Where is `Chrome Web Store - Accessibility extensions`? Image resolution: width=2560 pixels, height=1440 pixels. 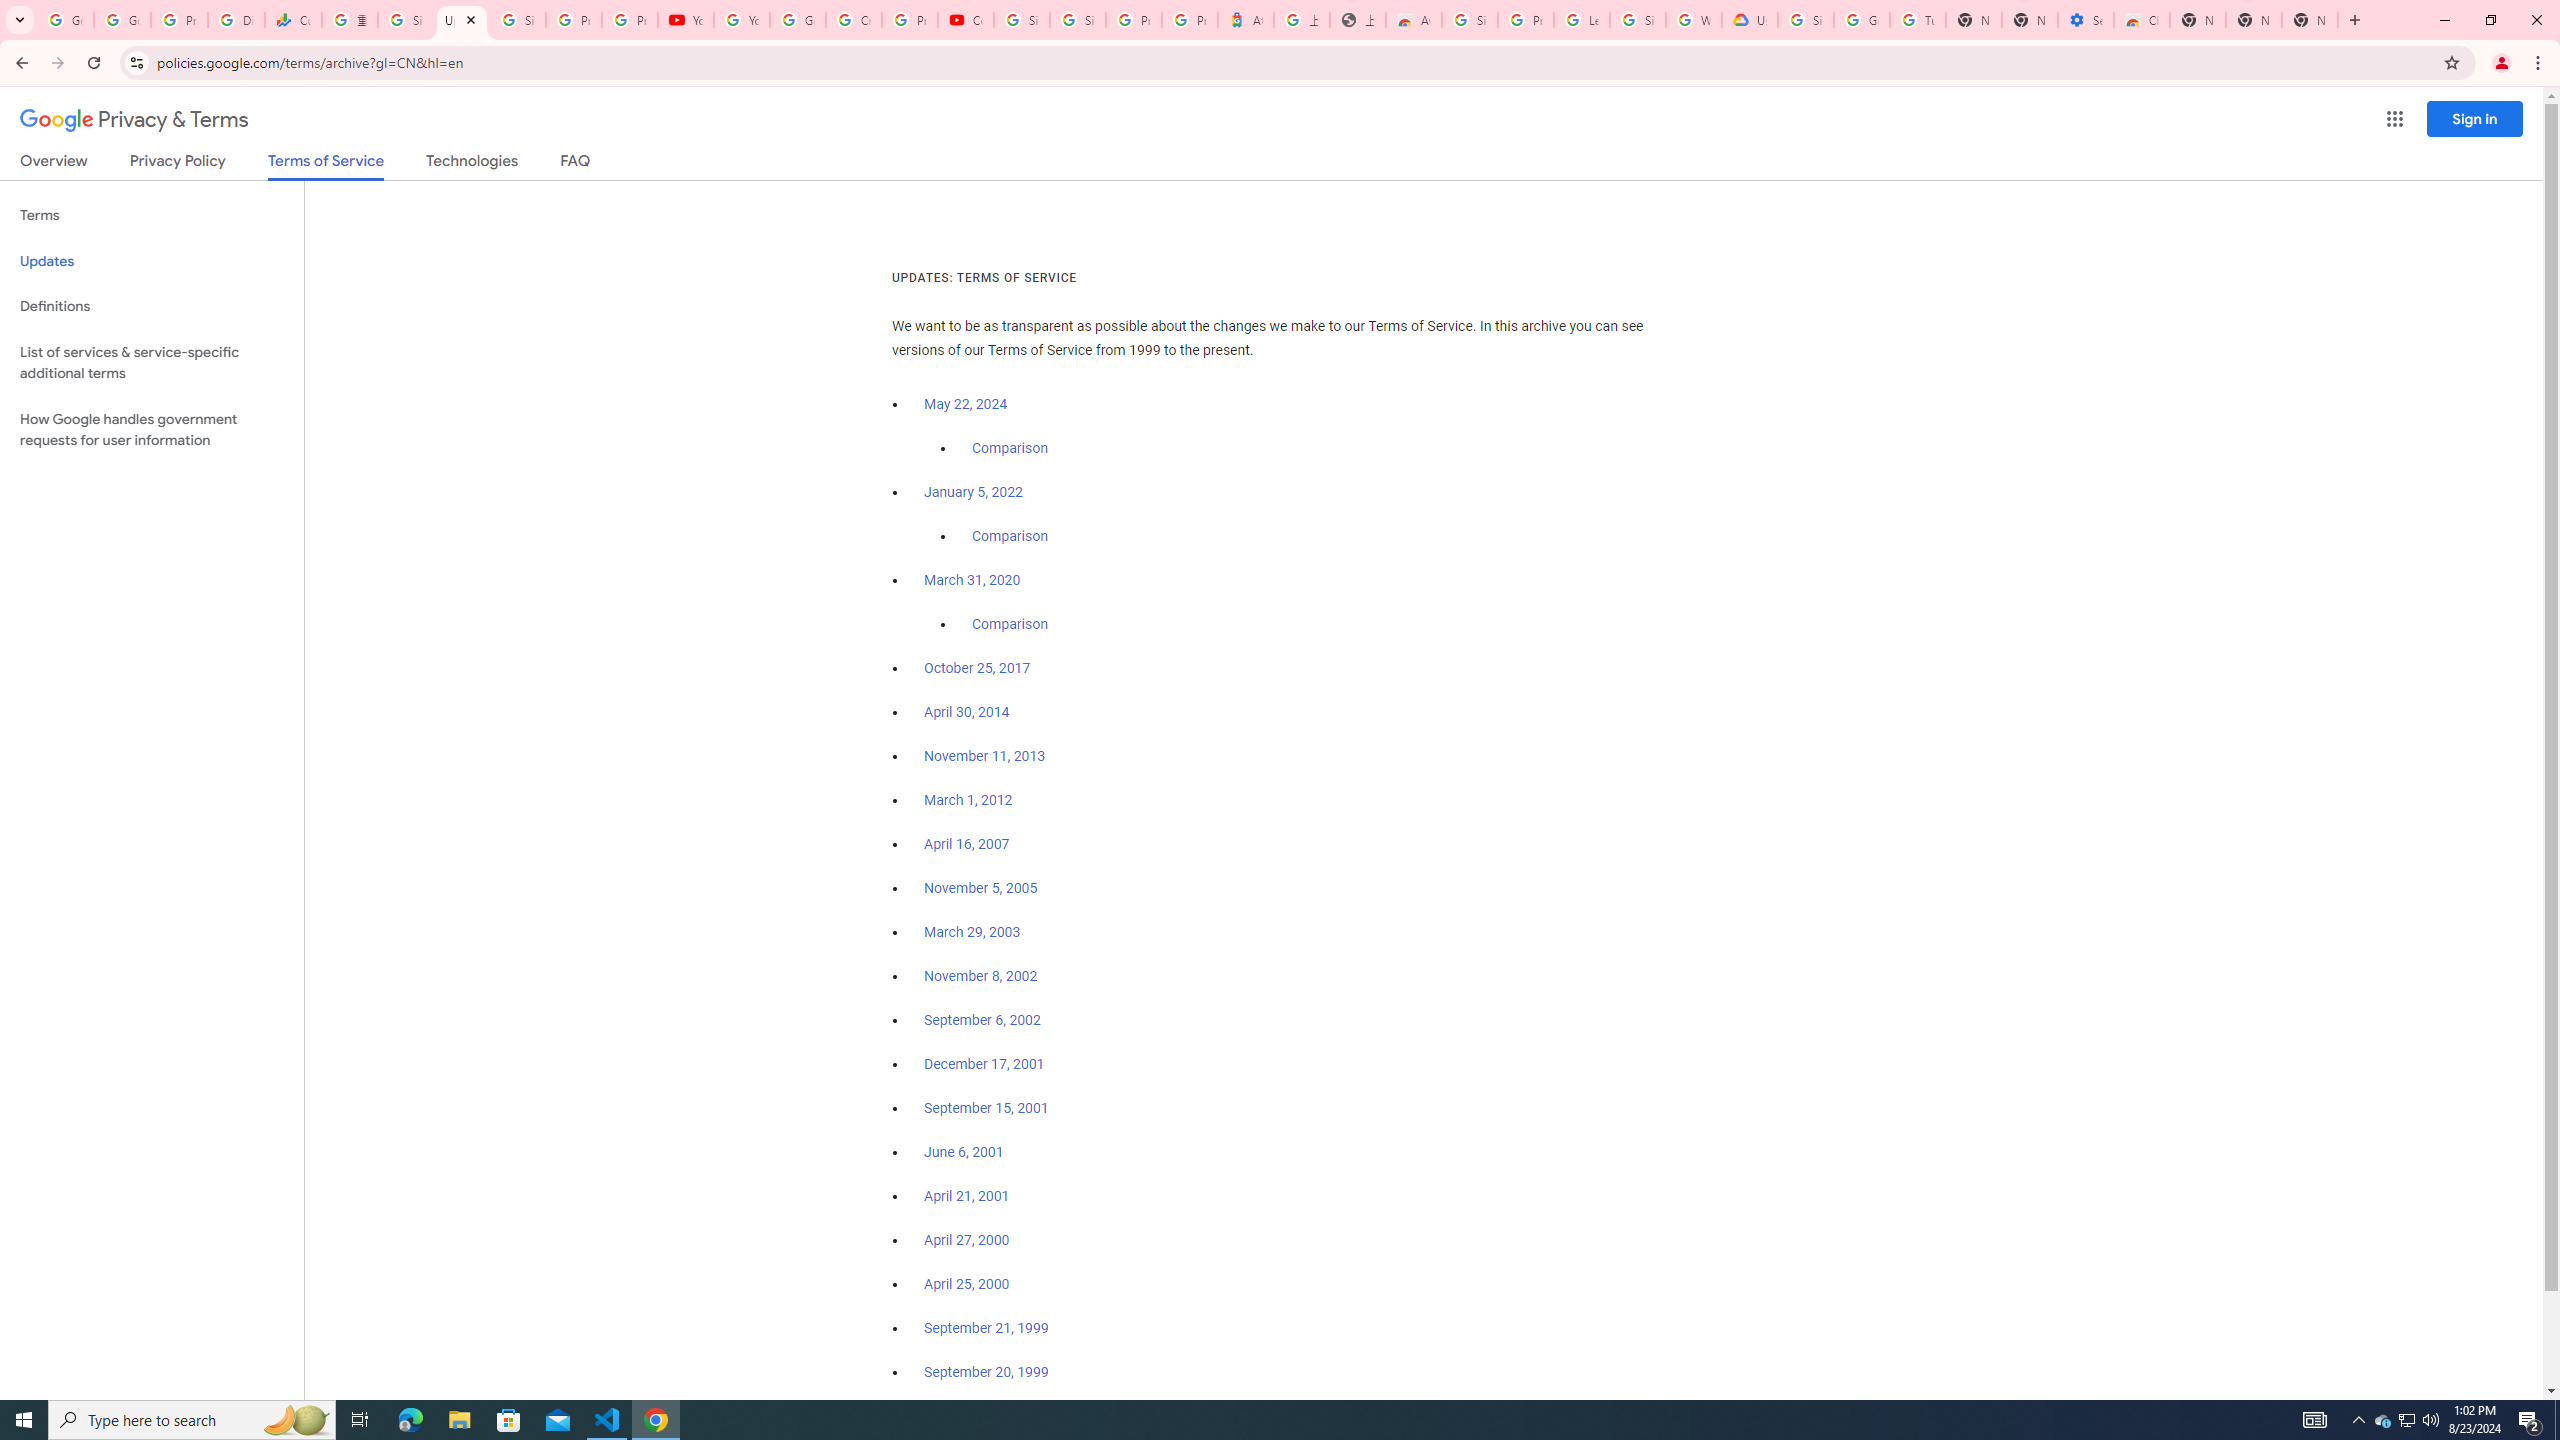
Chrome Web Store - Accessibility extensions is located at coordinates (2141, 20).